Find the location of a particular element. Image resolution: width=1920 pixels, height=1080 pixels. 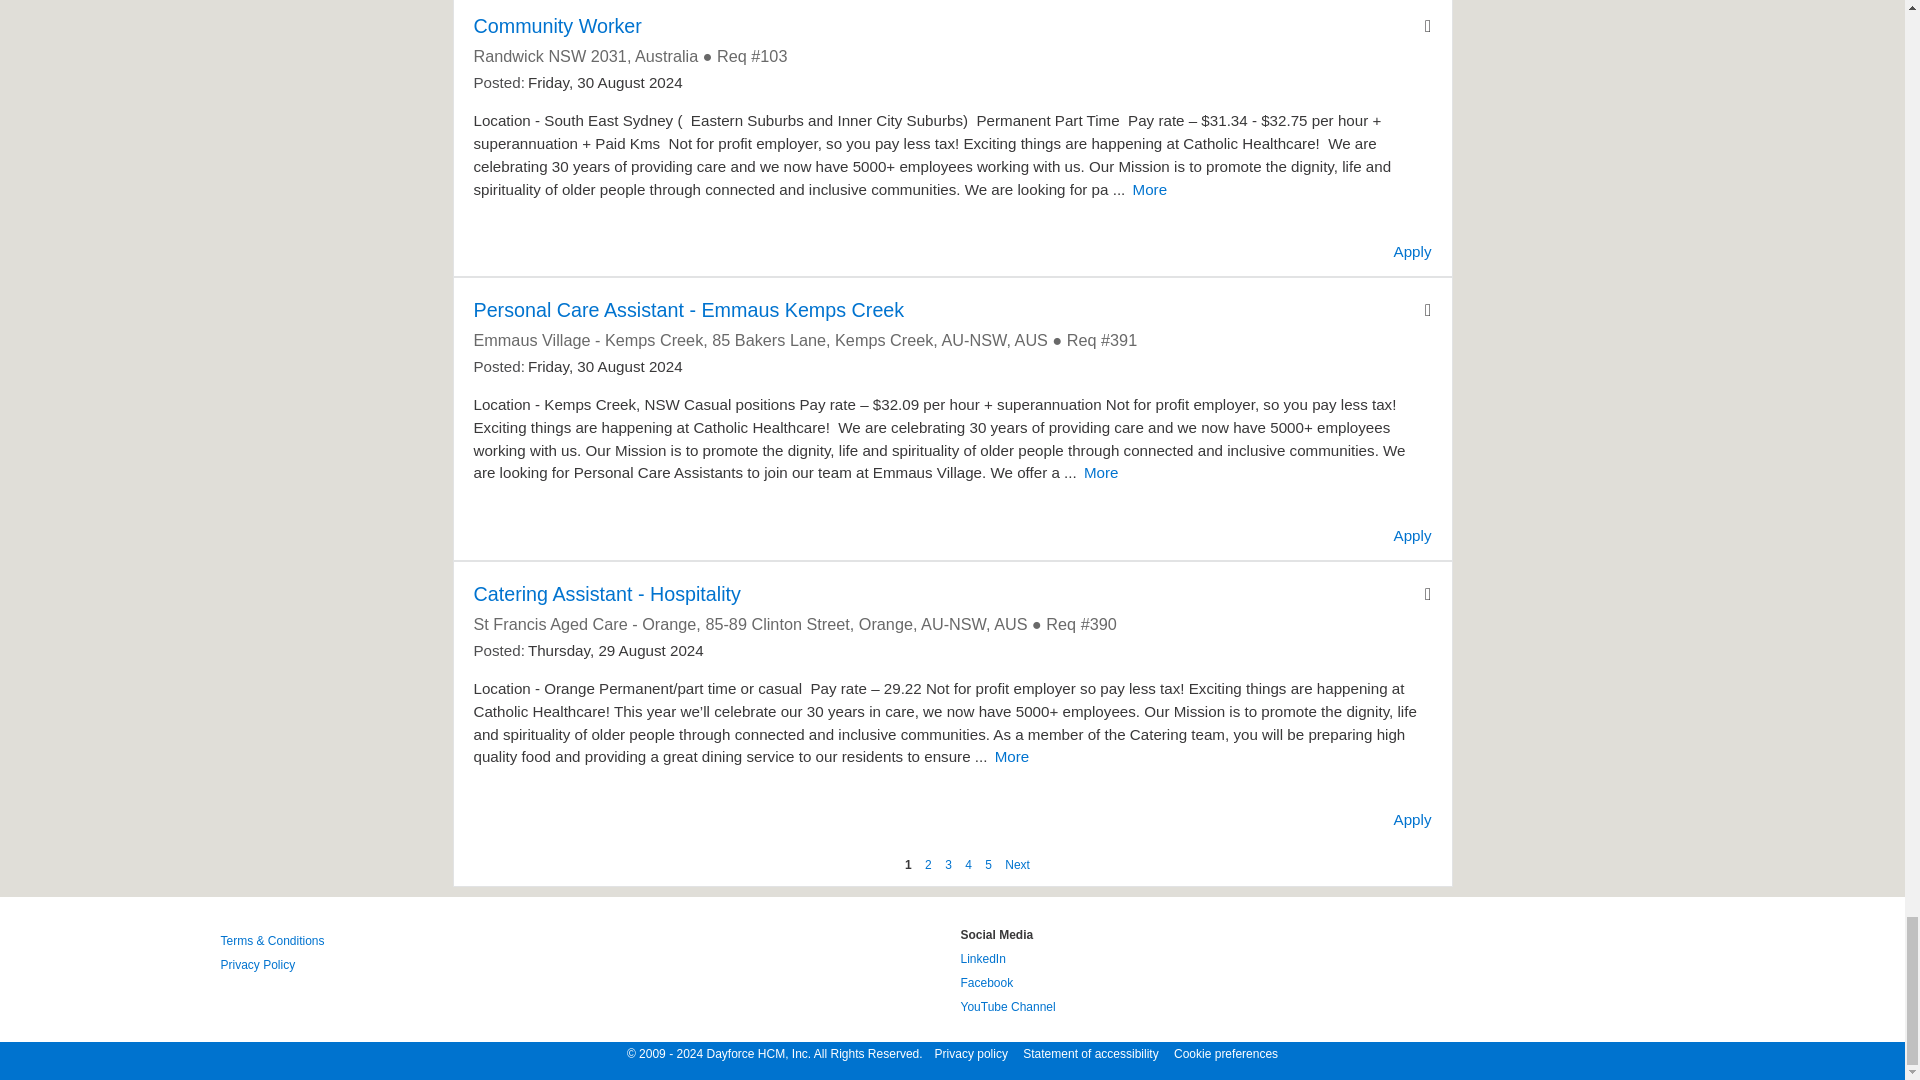

LinkedIn  is located at coordinates (982, 958).